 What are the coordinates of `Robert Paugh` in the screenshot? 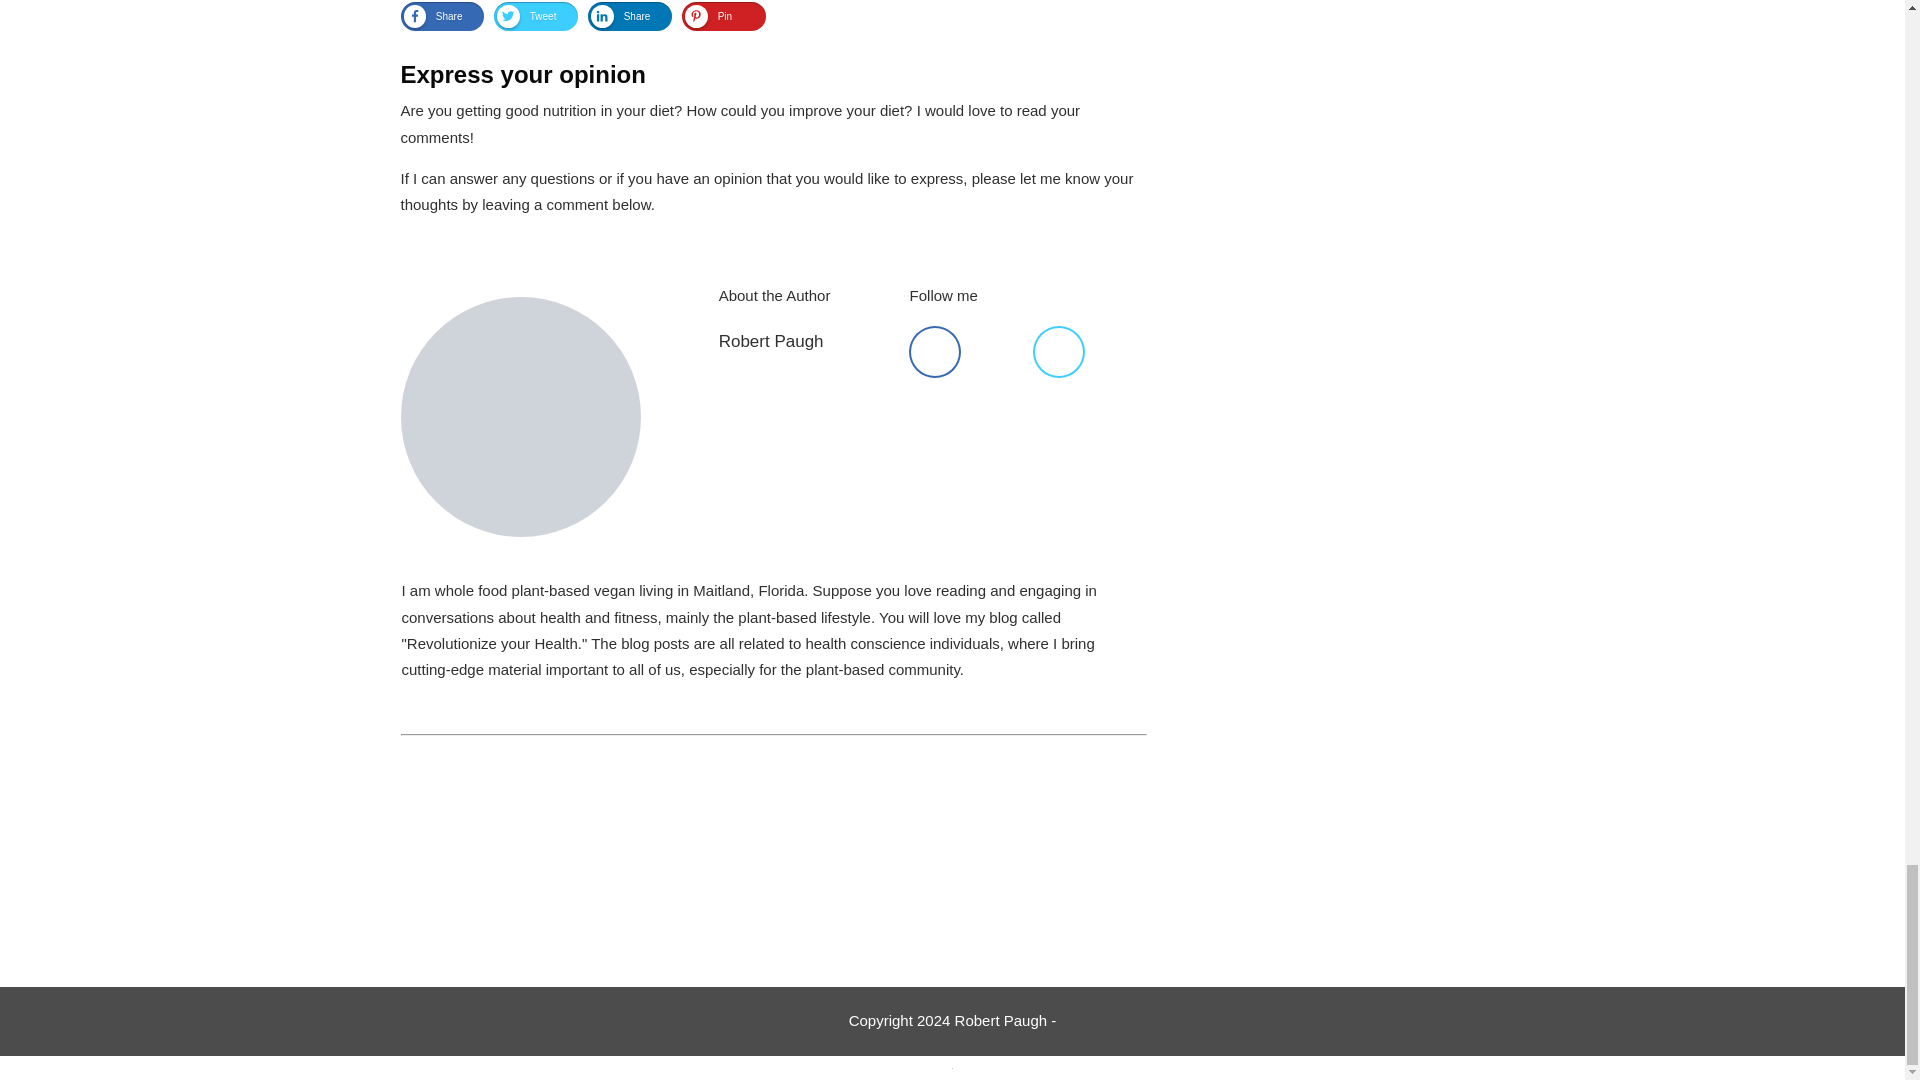 It's located at (770, 342).